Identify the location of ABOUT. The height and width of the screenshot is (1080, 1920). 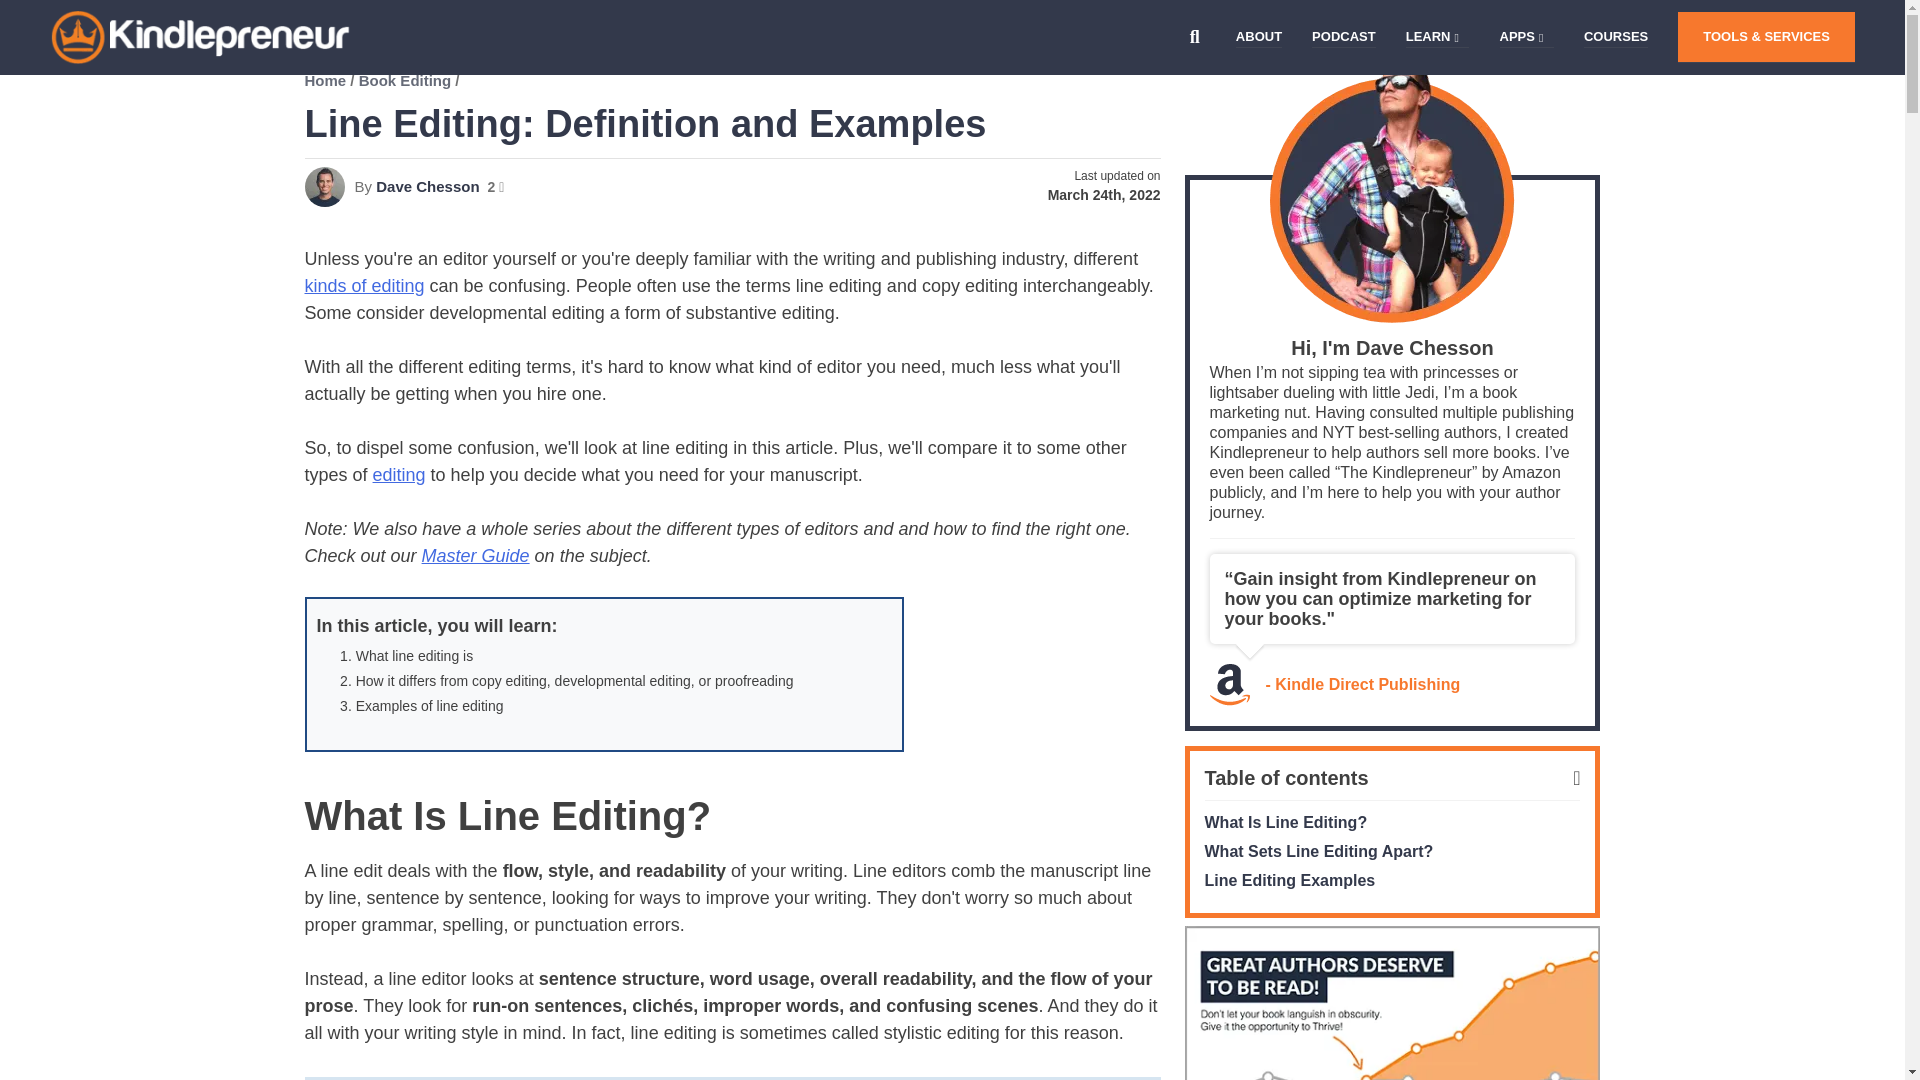
(1259, 37).